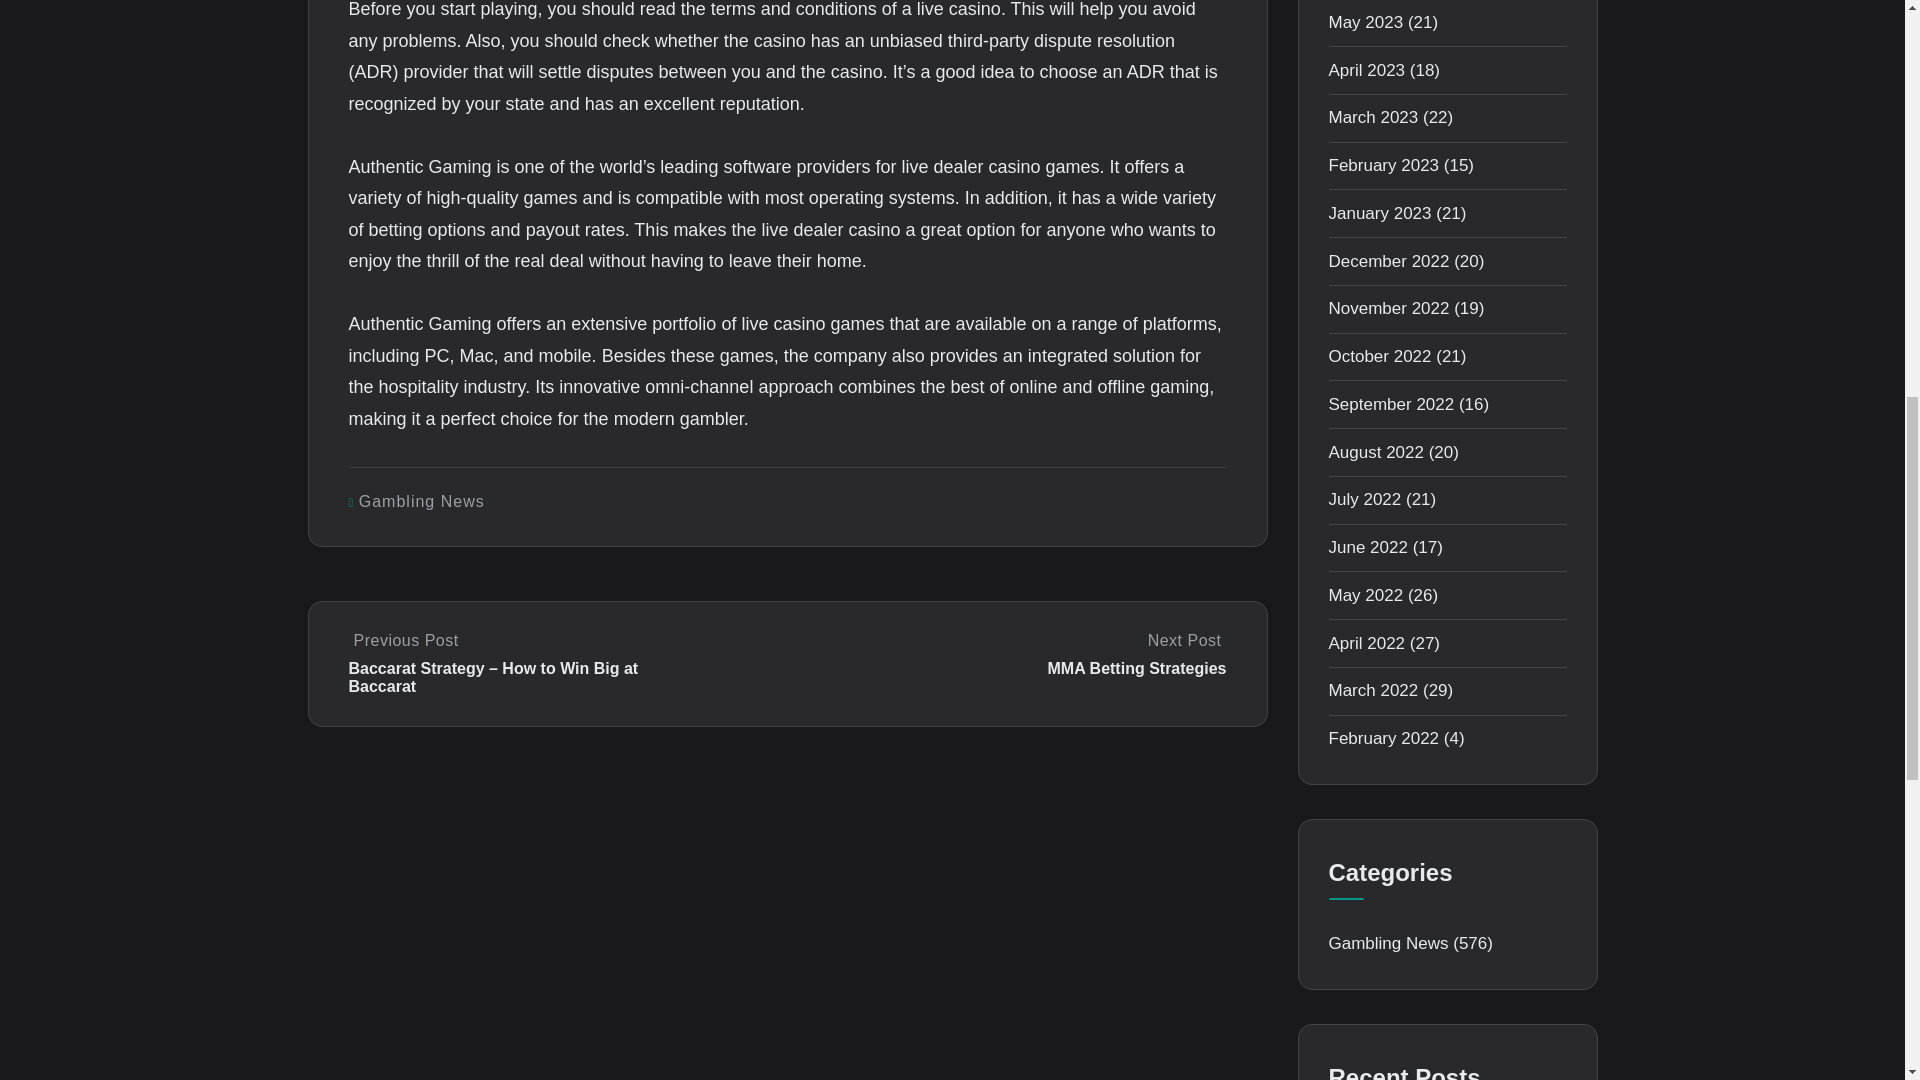 This screenshot has width=1920, height=1080. What do you see at coordinates (1388, 308) in the screenshot?
I see `November 2022` at bounding box center [1388, 308].